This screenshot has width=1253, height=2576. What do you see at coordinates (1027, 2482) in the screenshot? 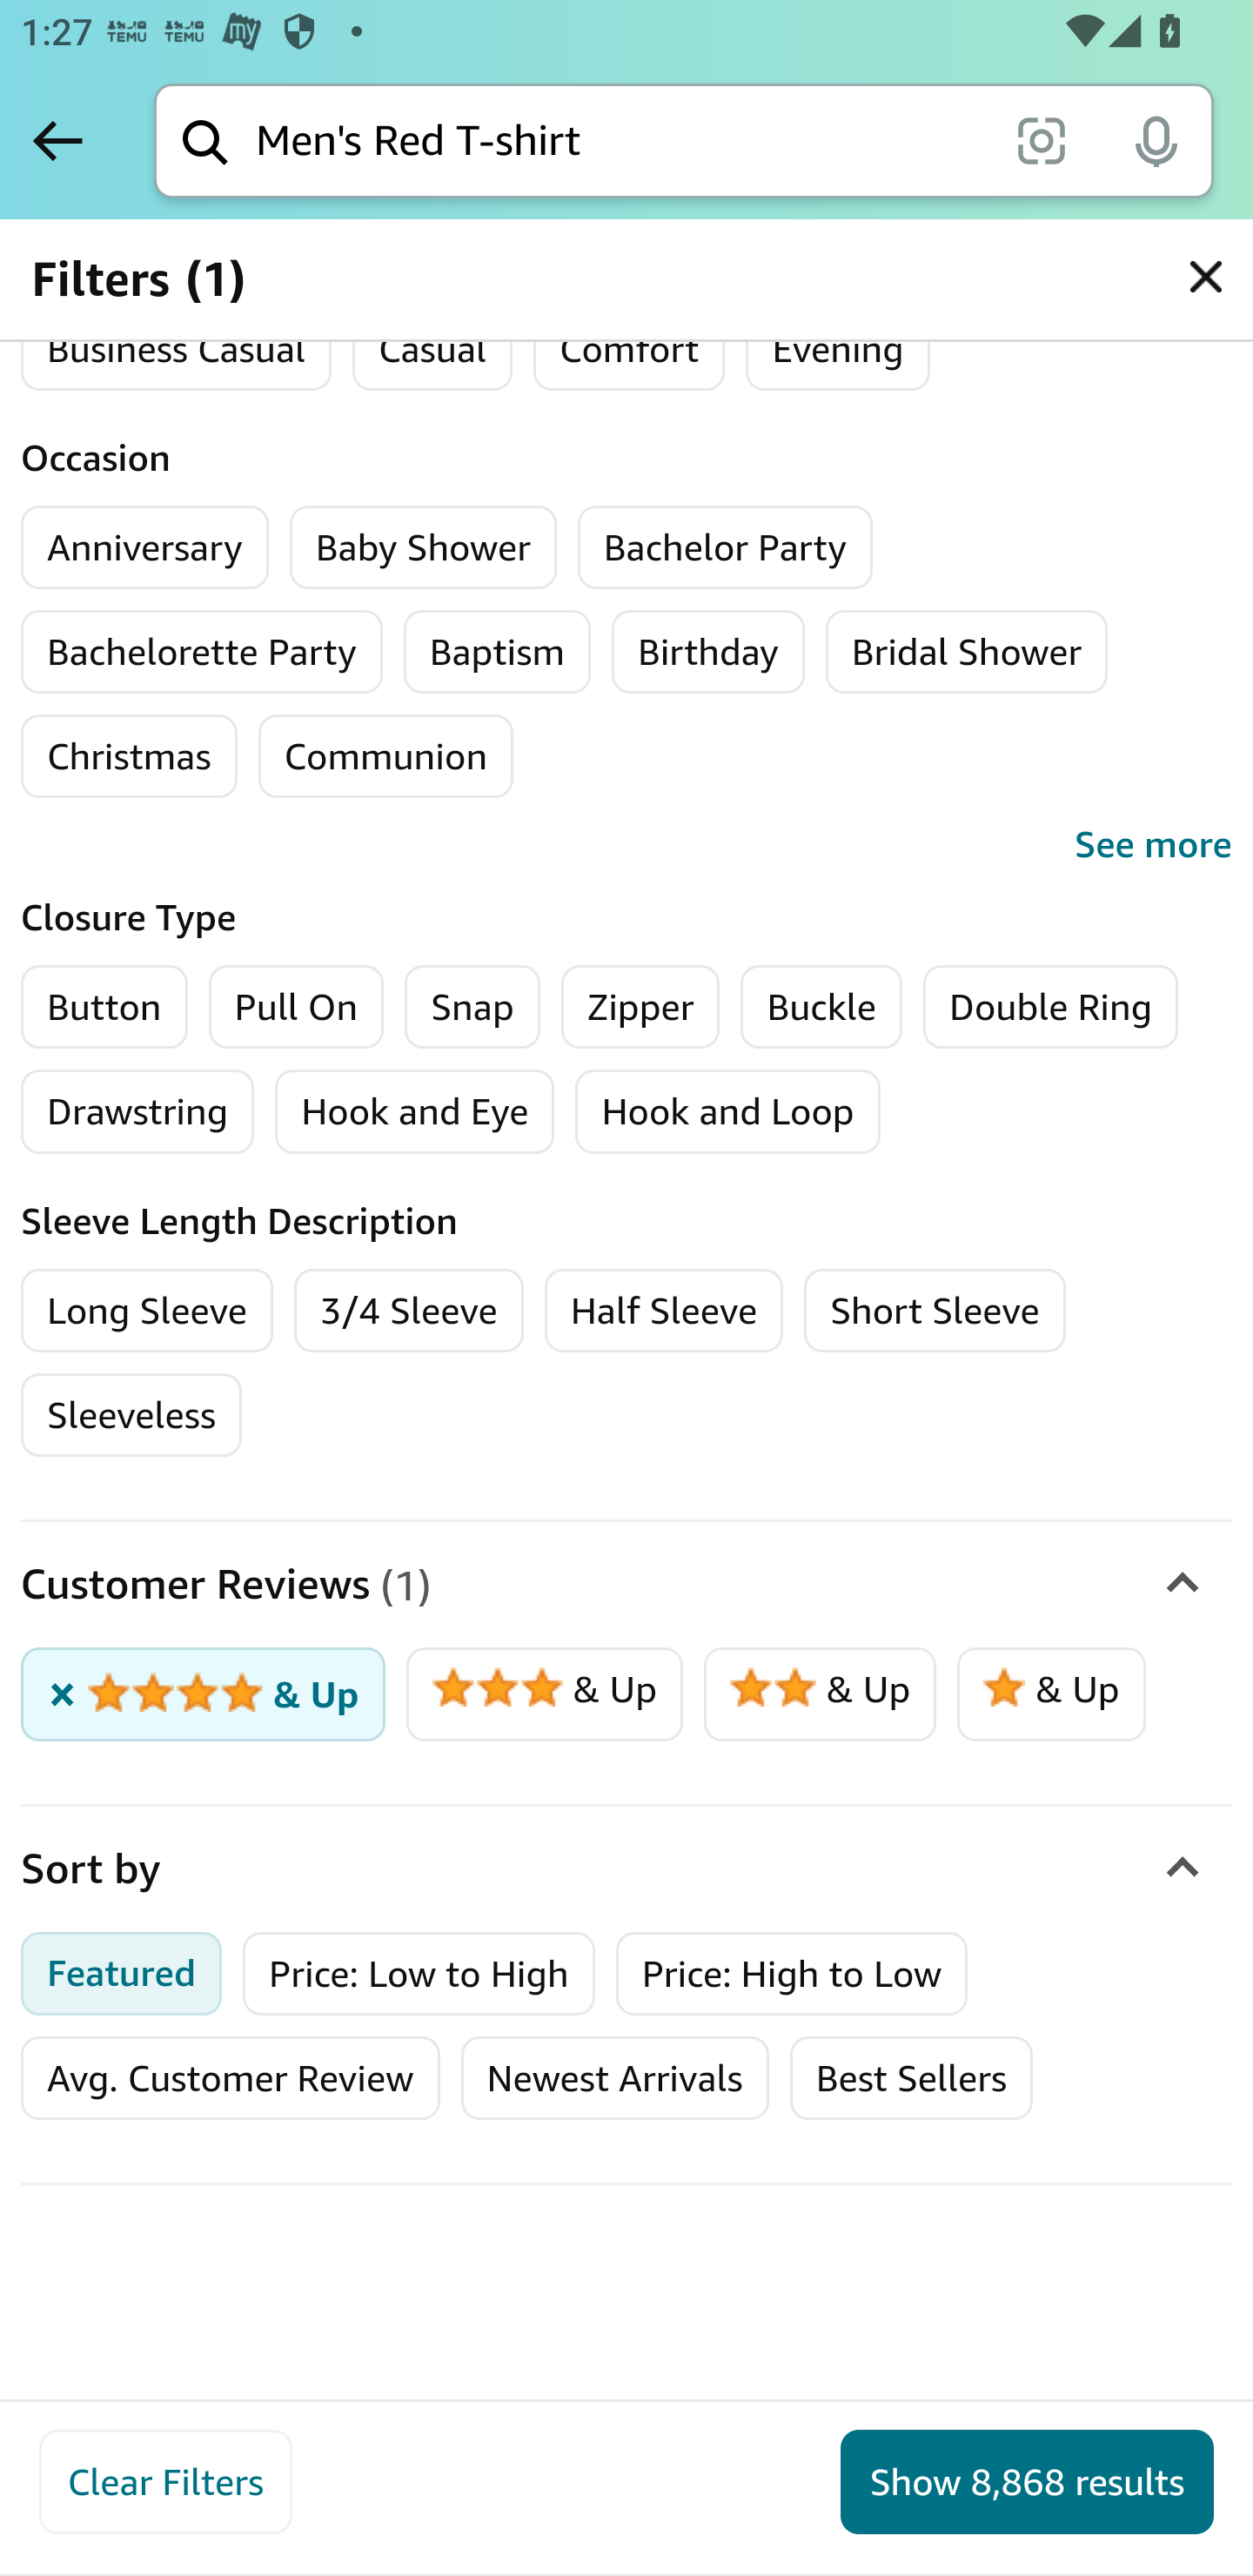
I see `Show 8,868 results` at bounding box center [1027, 2482].